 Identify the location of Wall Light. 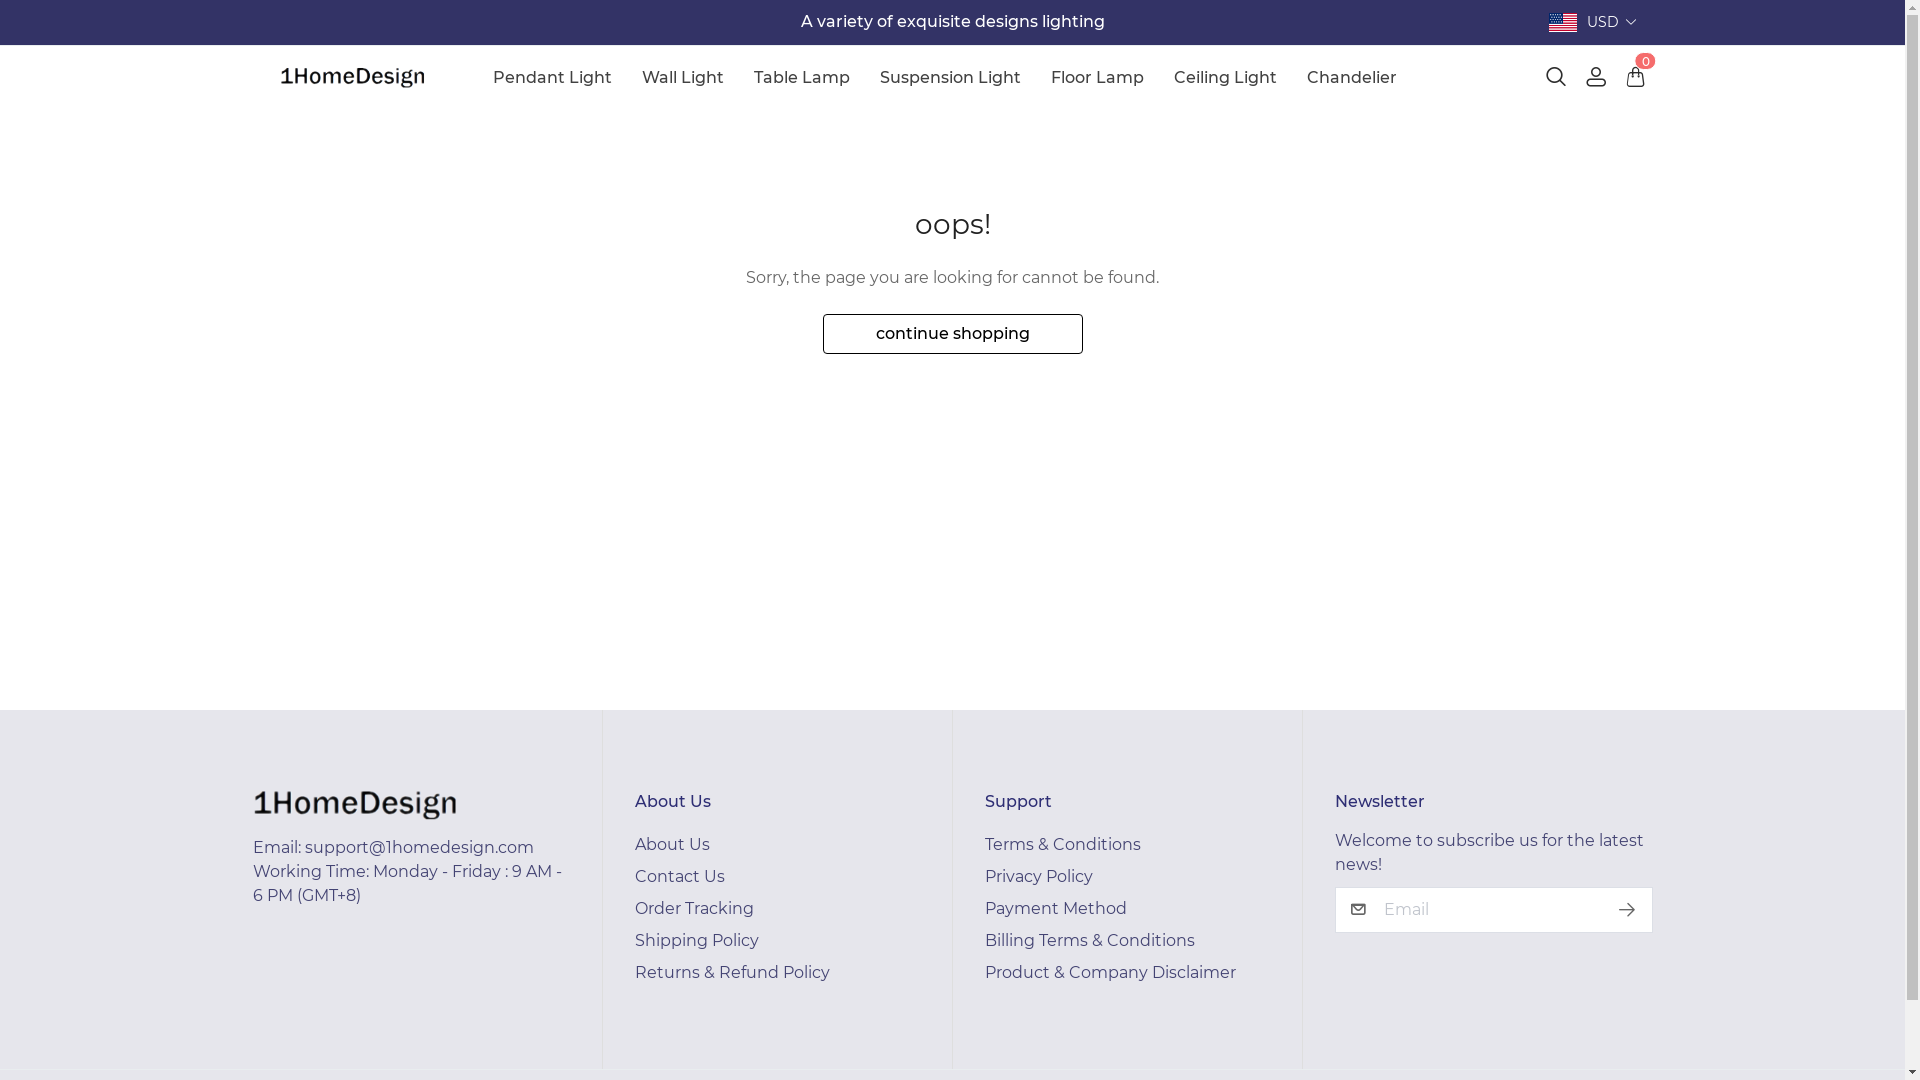
(683, 78).